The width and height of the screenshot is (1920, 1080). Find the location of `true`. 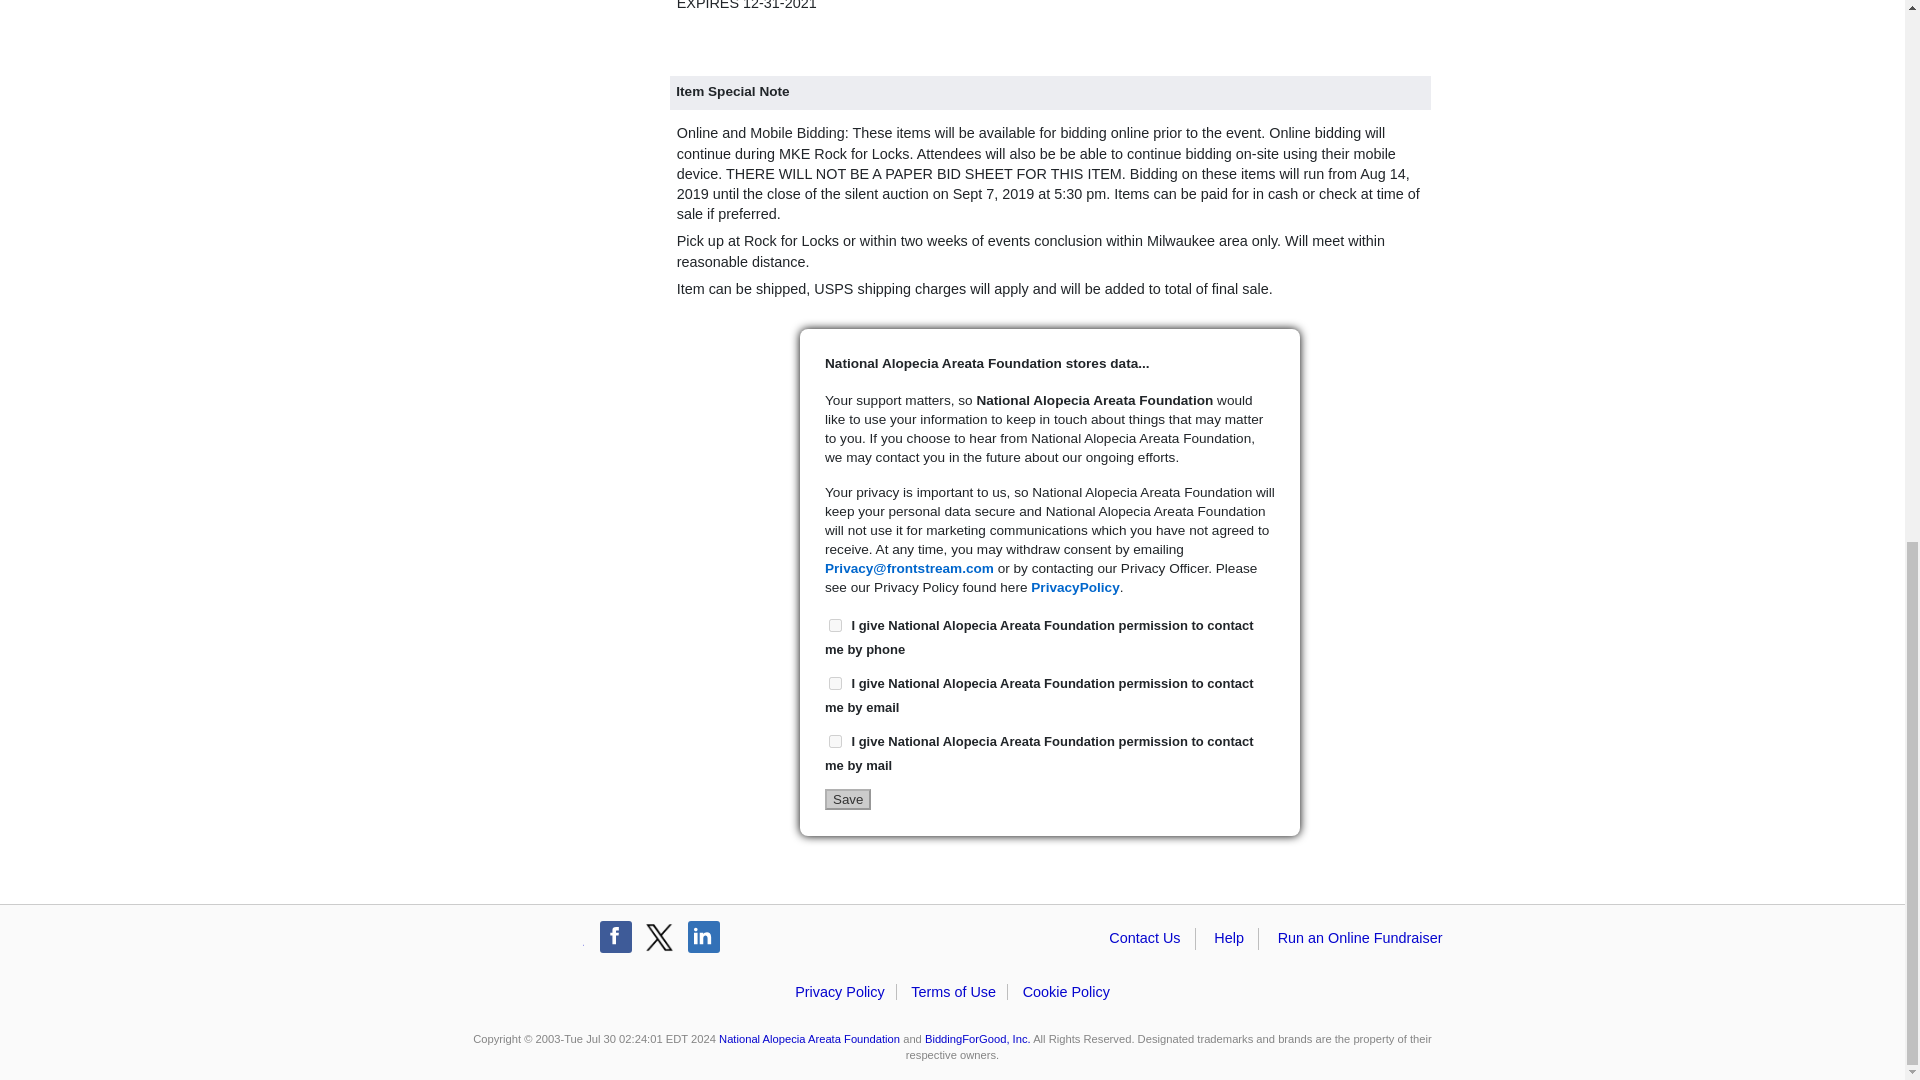

true is located at coordinates (836, 684).